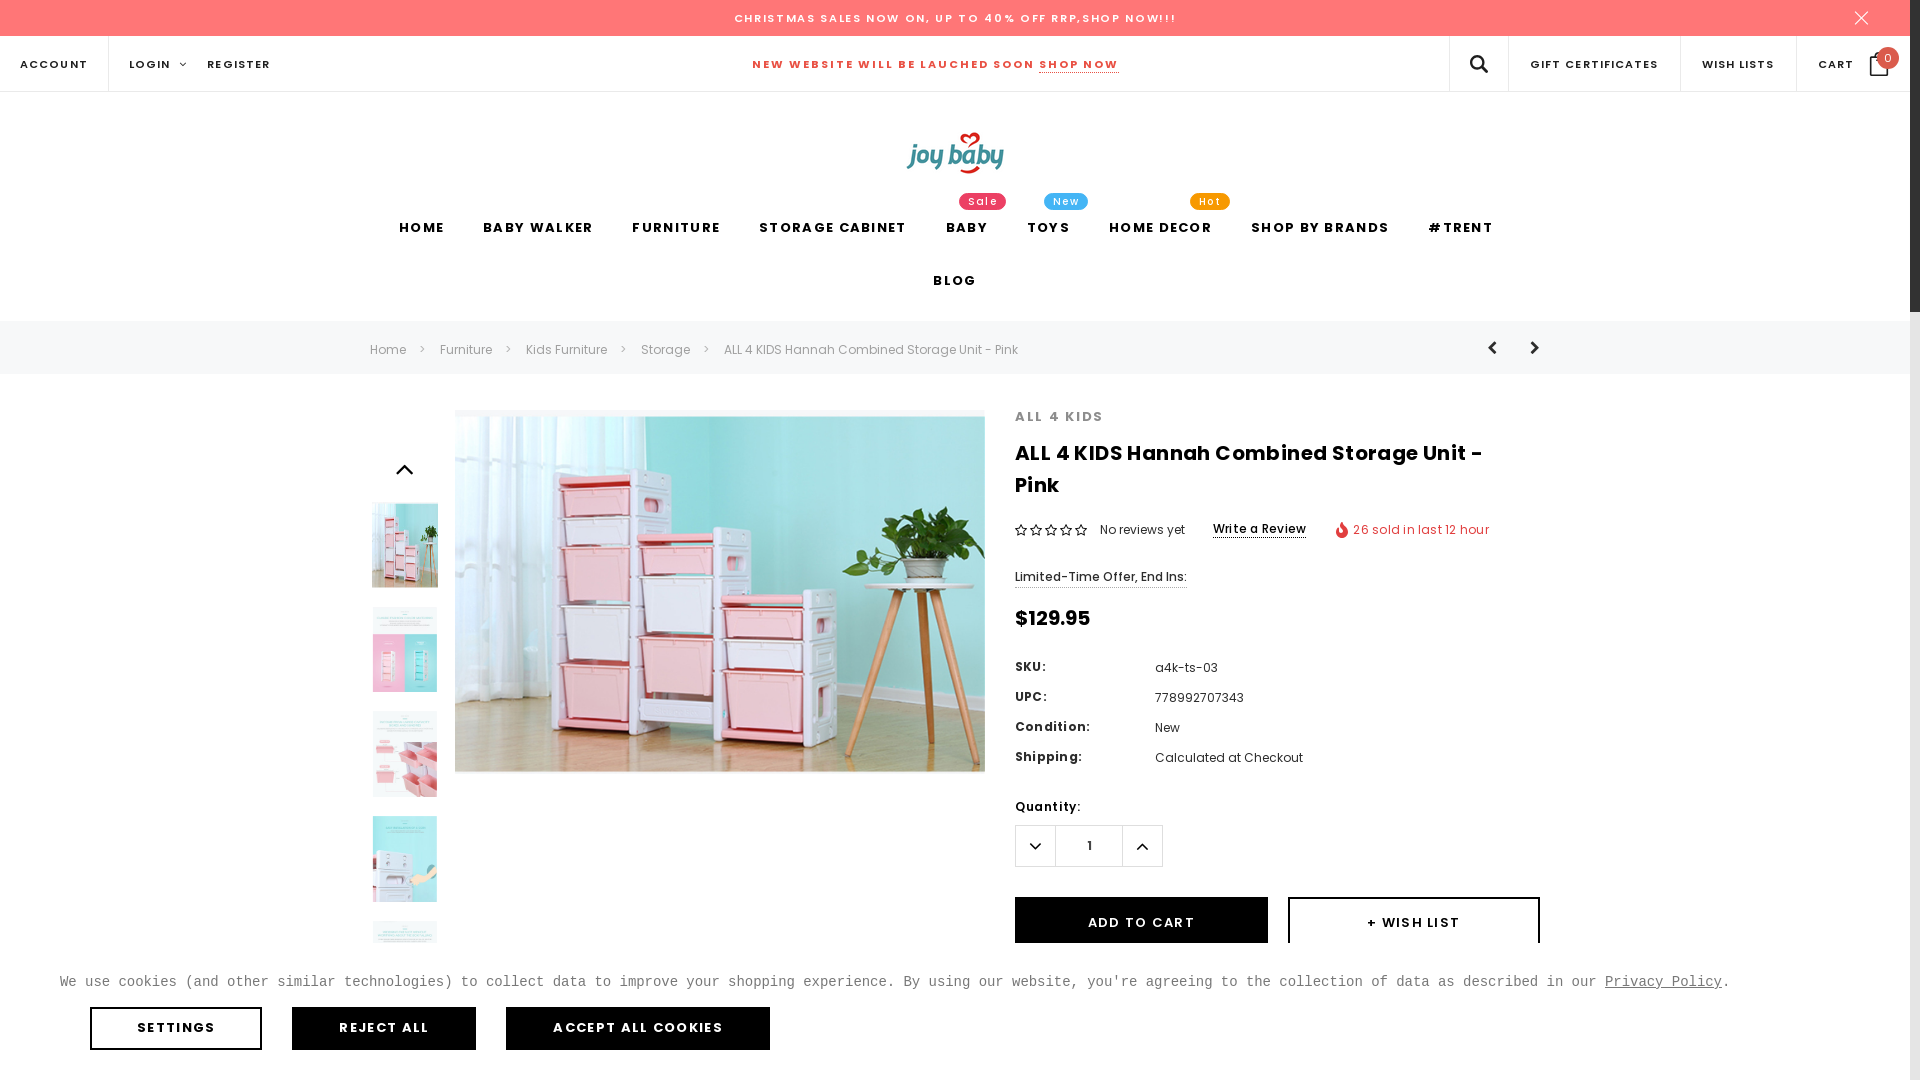  What do you see at coordinates (1142, 846) in the screenshot?
I see `Increase Quantity:` at bounding box center [1142, 846].